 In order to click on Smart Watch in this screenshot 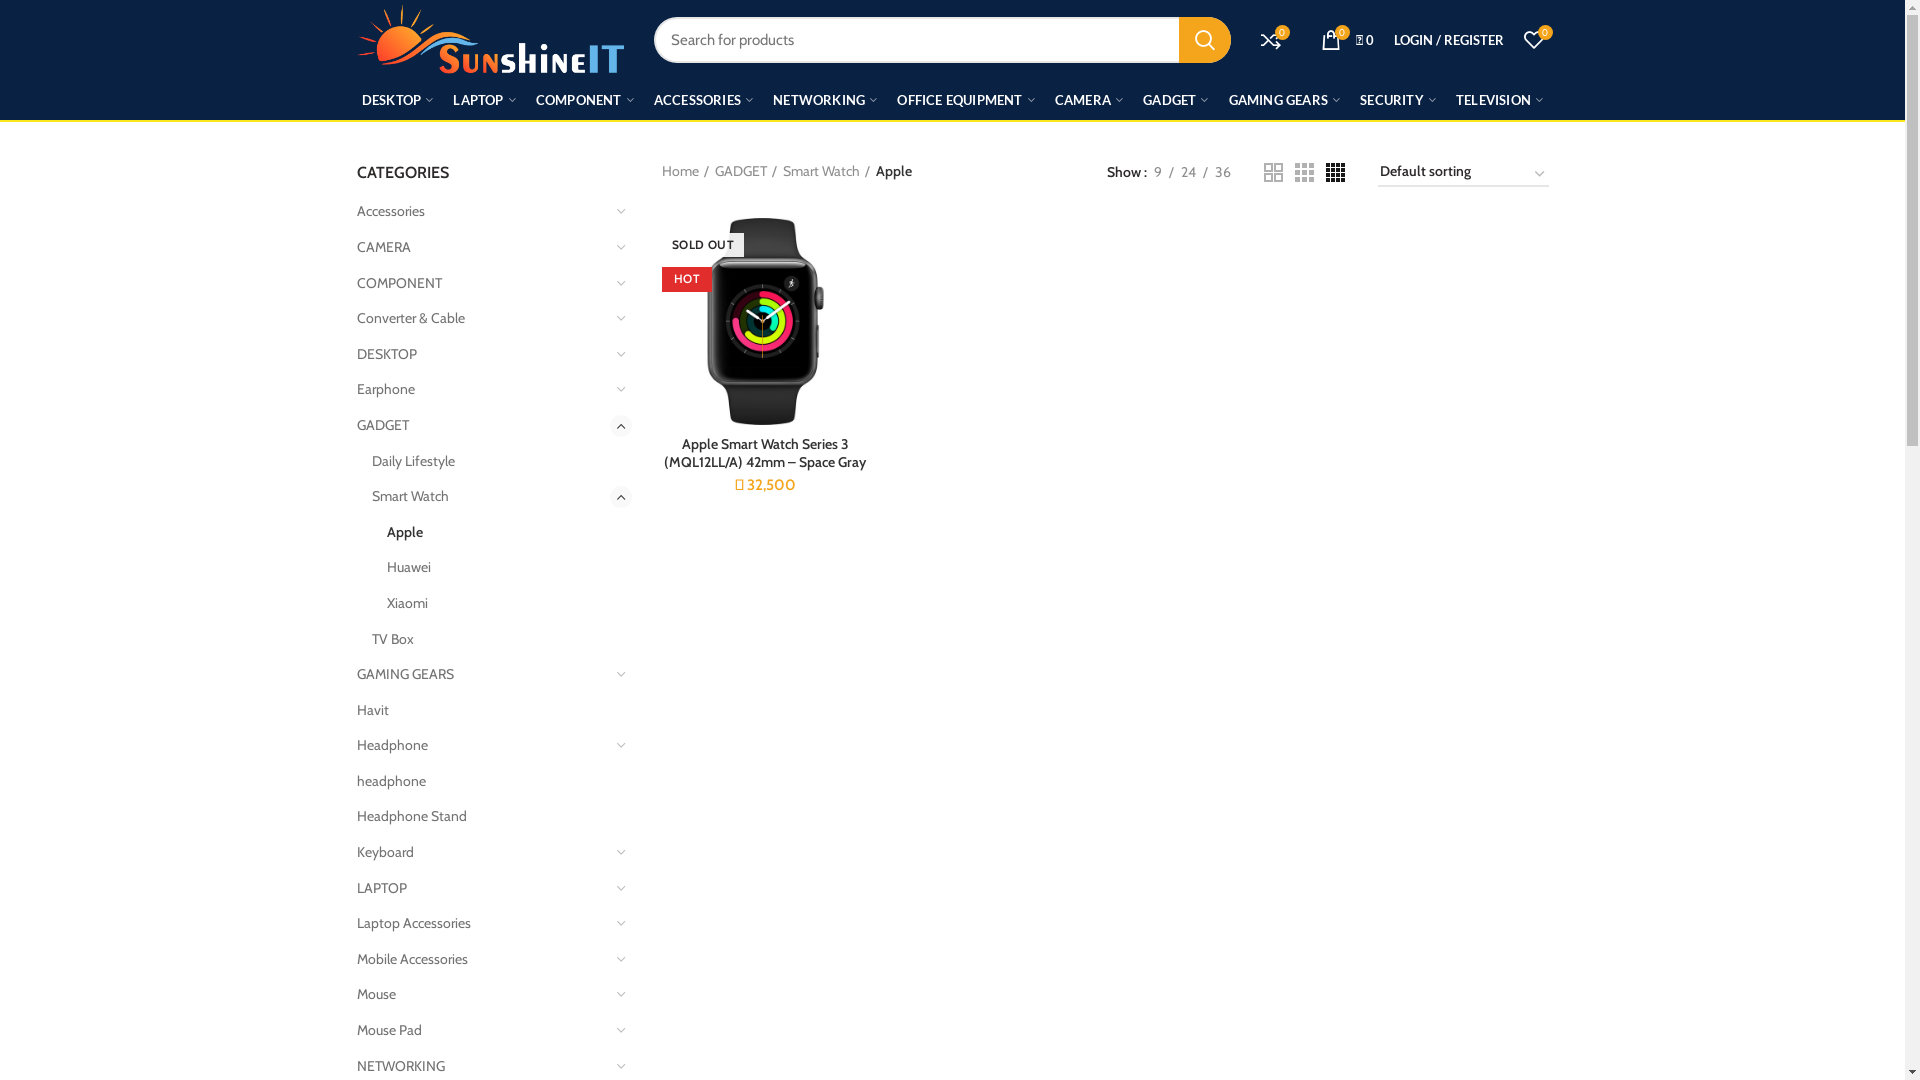, I will do `click(490, 497)`.